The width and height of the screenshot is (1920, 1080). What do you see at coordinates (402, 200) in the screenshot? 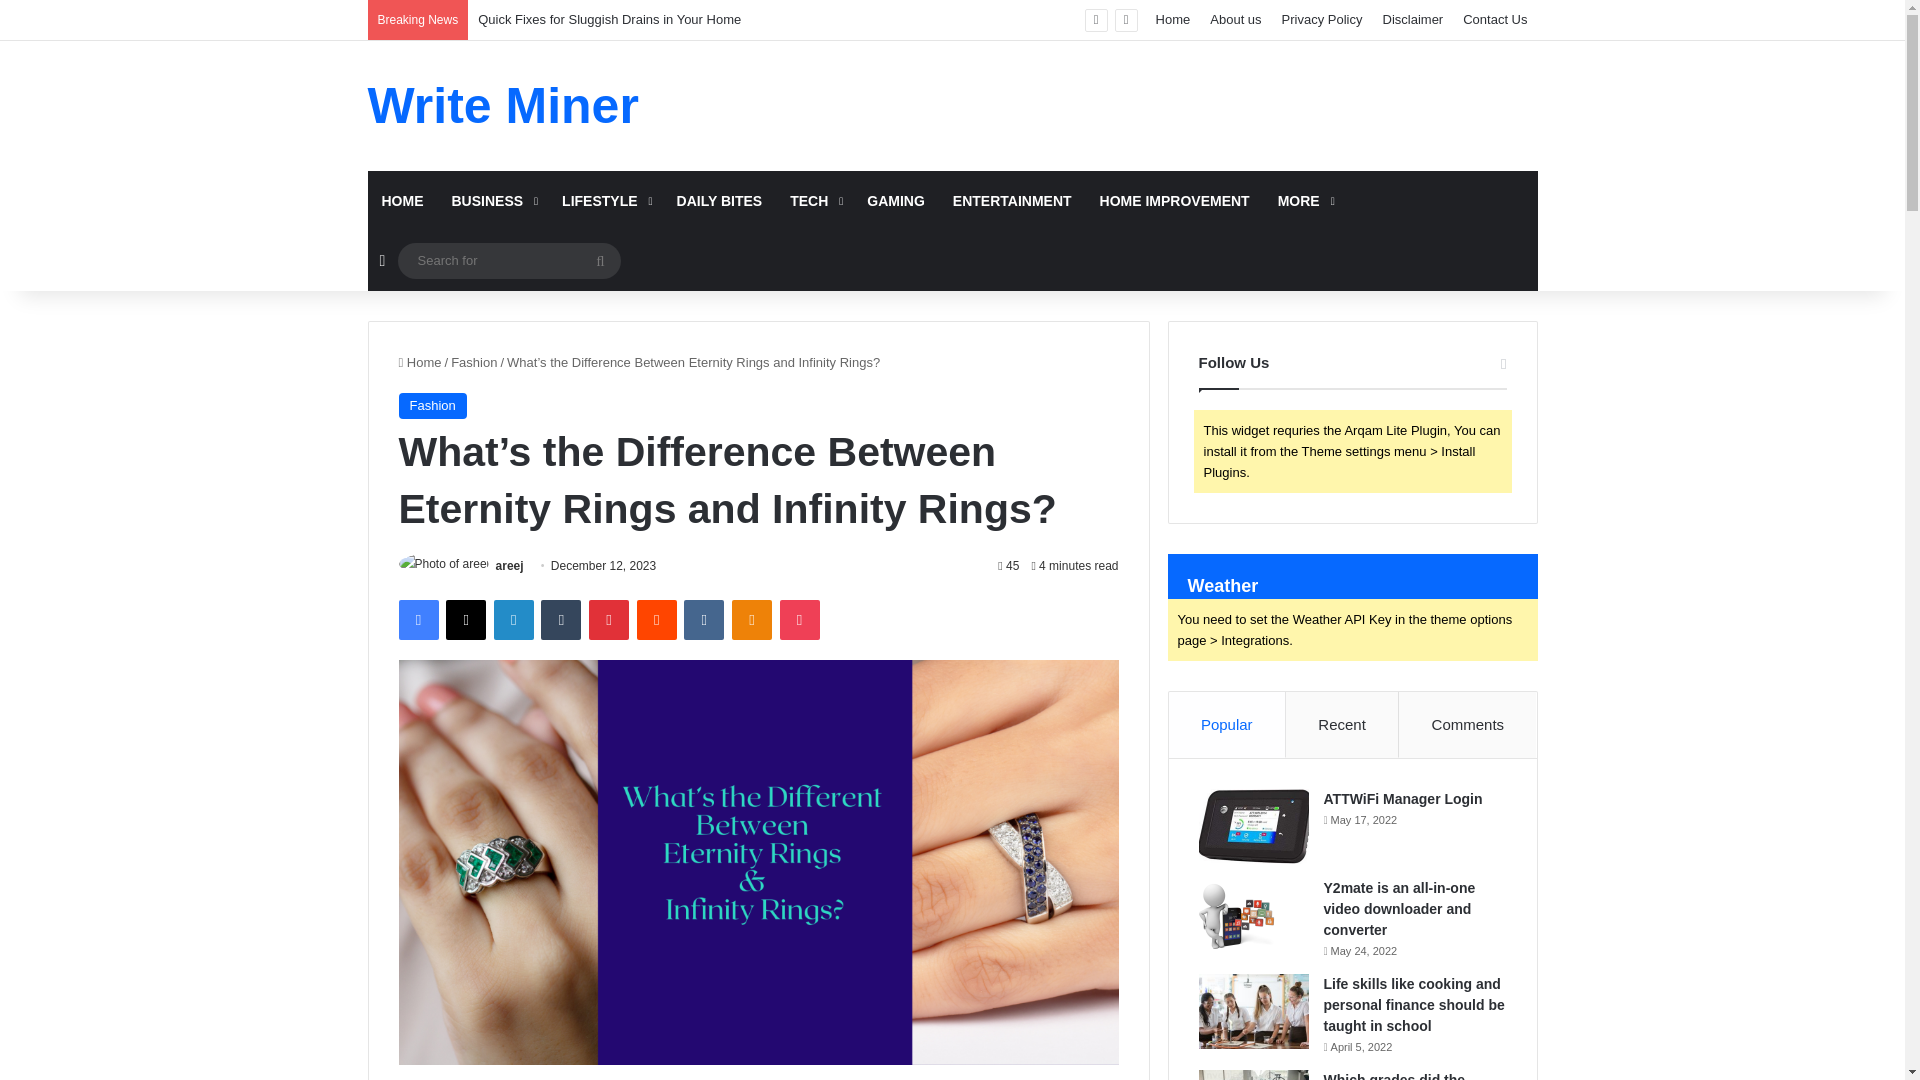
I see `HOME` at bounding box center [402, 200].